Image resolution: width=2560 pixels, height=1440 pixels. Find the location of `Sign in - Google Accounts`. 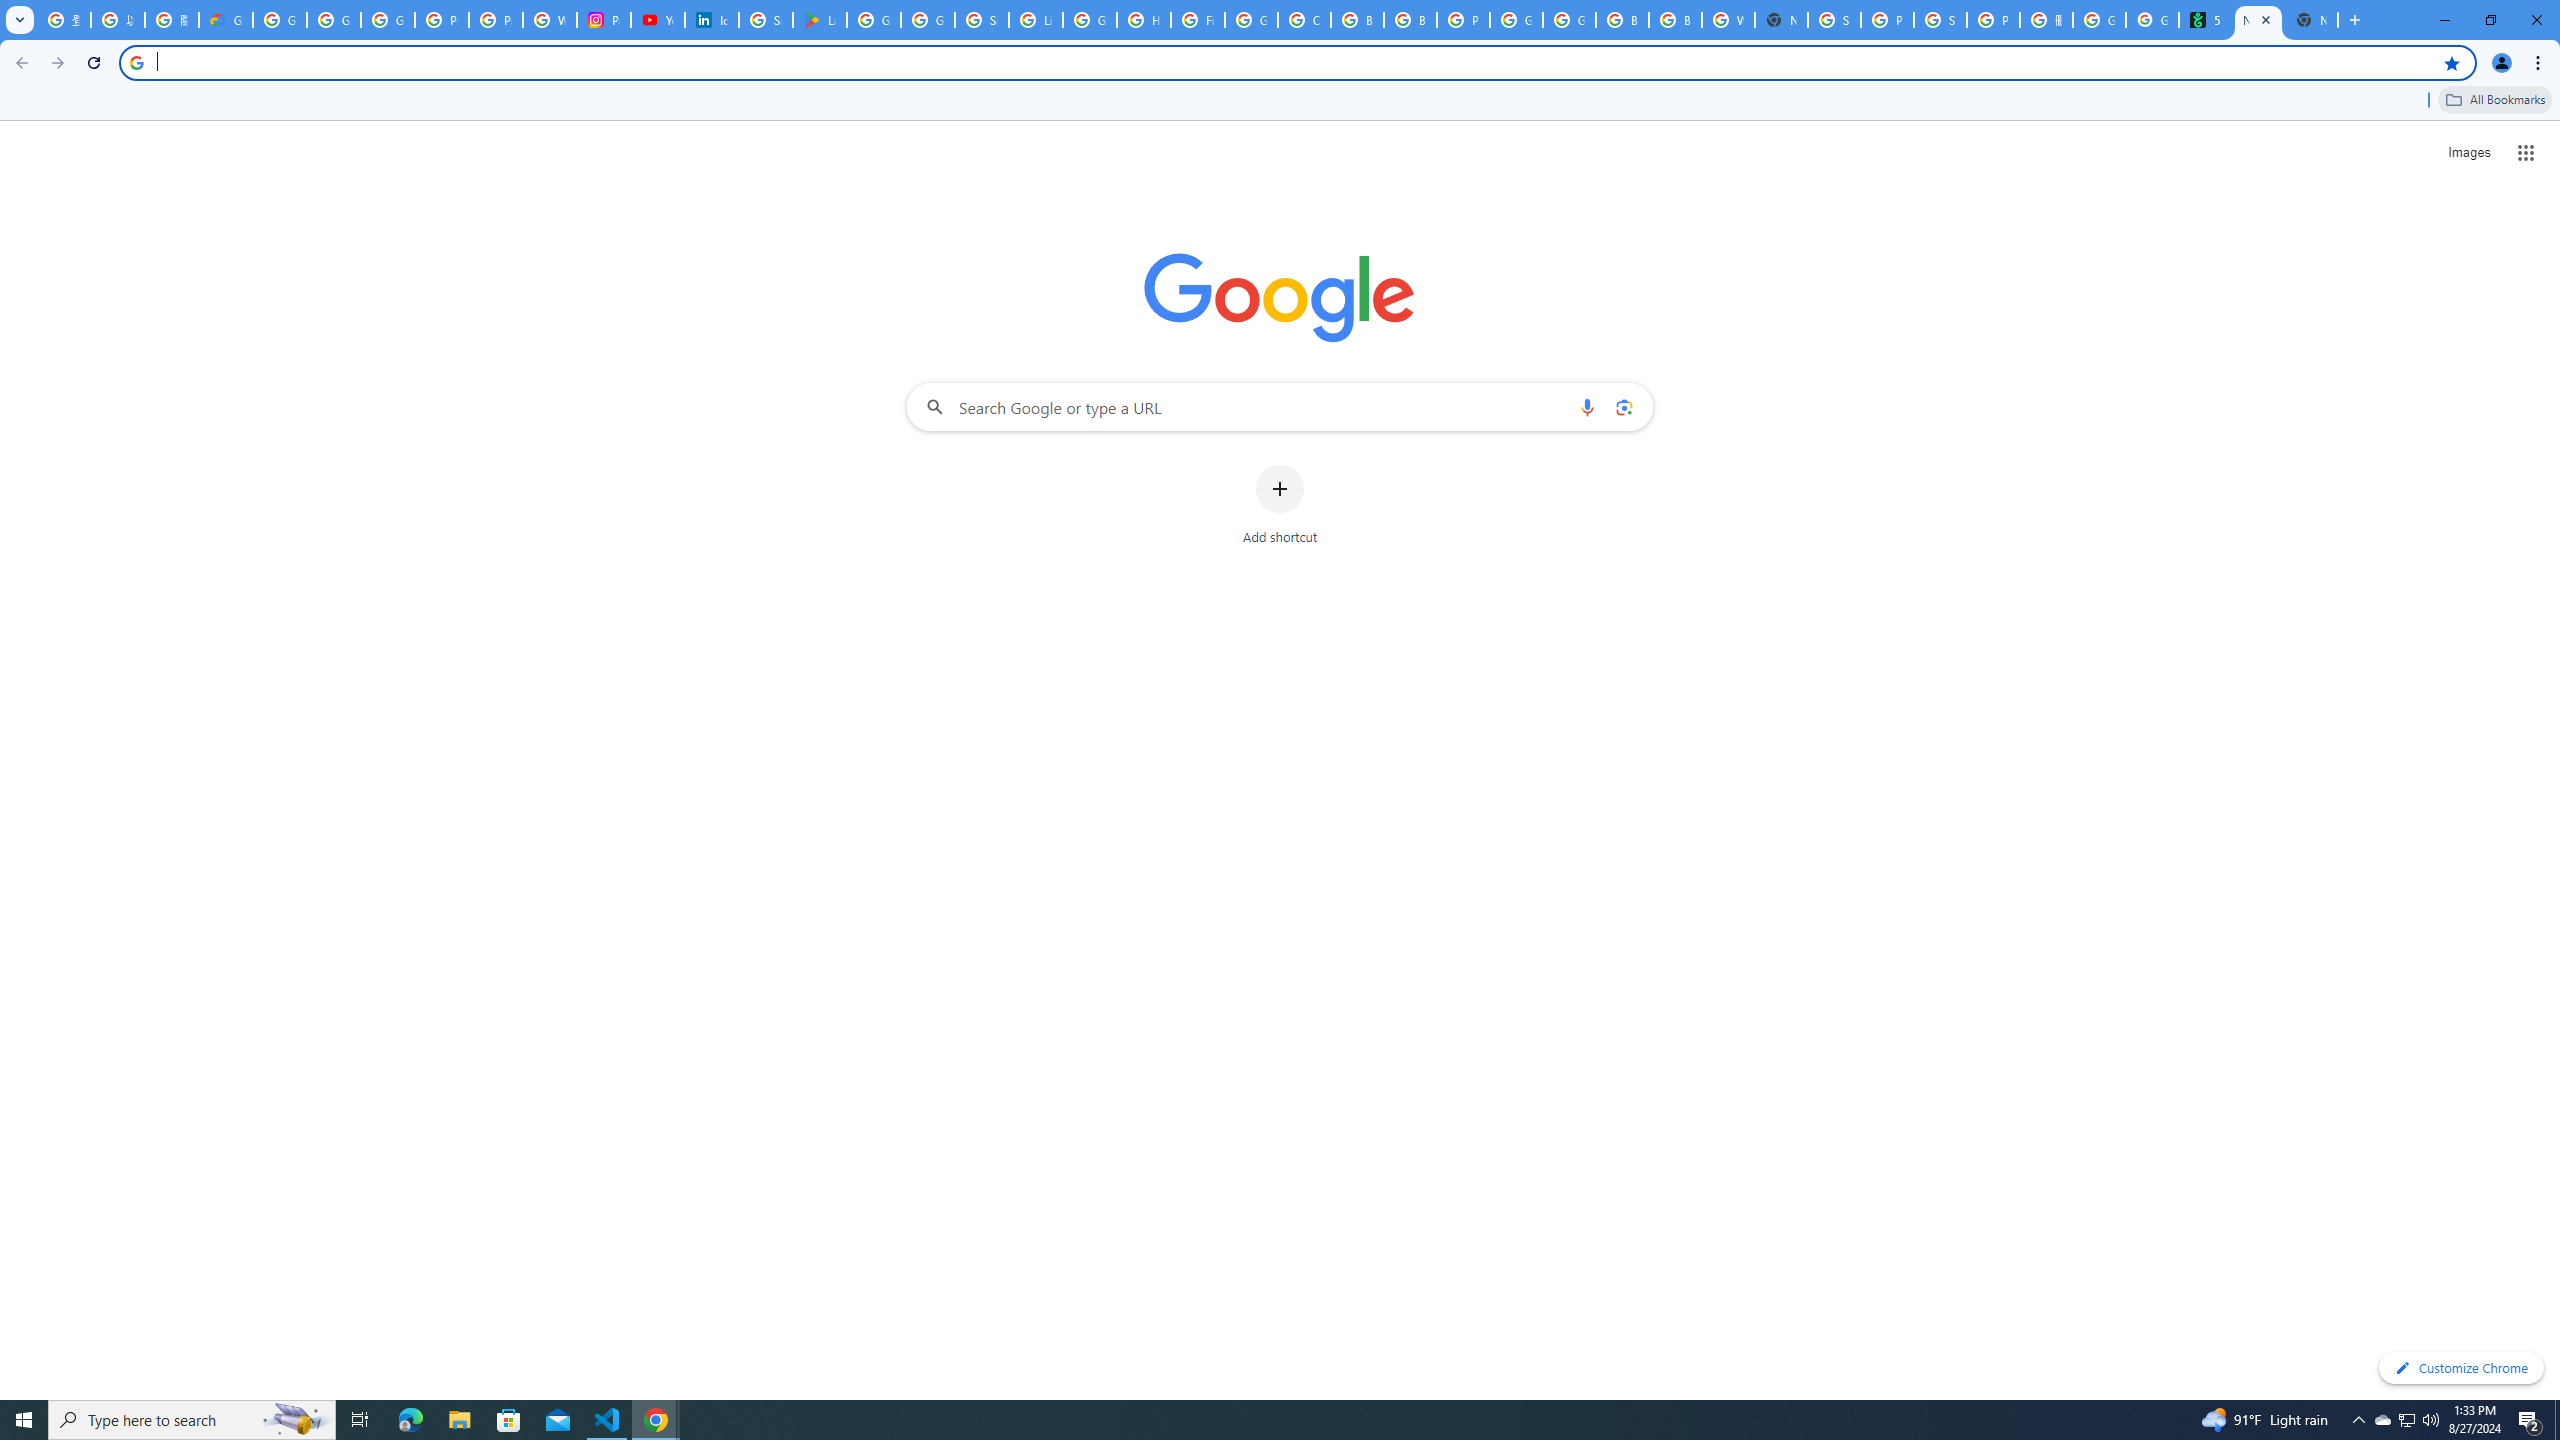

Sign in - Google Accounts is located at coordinates (982, 20).